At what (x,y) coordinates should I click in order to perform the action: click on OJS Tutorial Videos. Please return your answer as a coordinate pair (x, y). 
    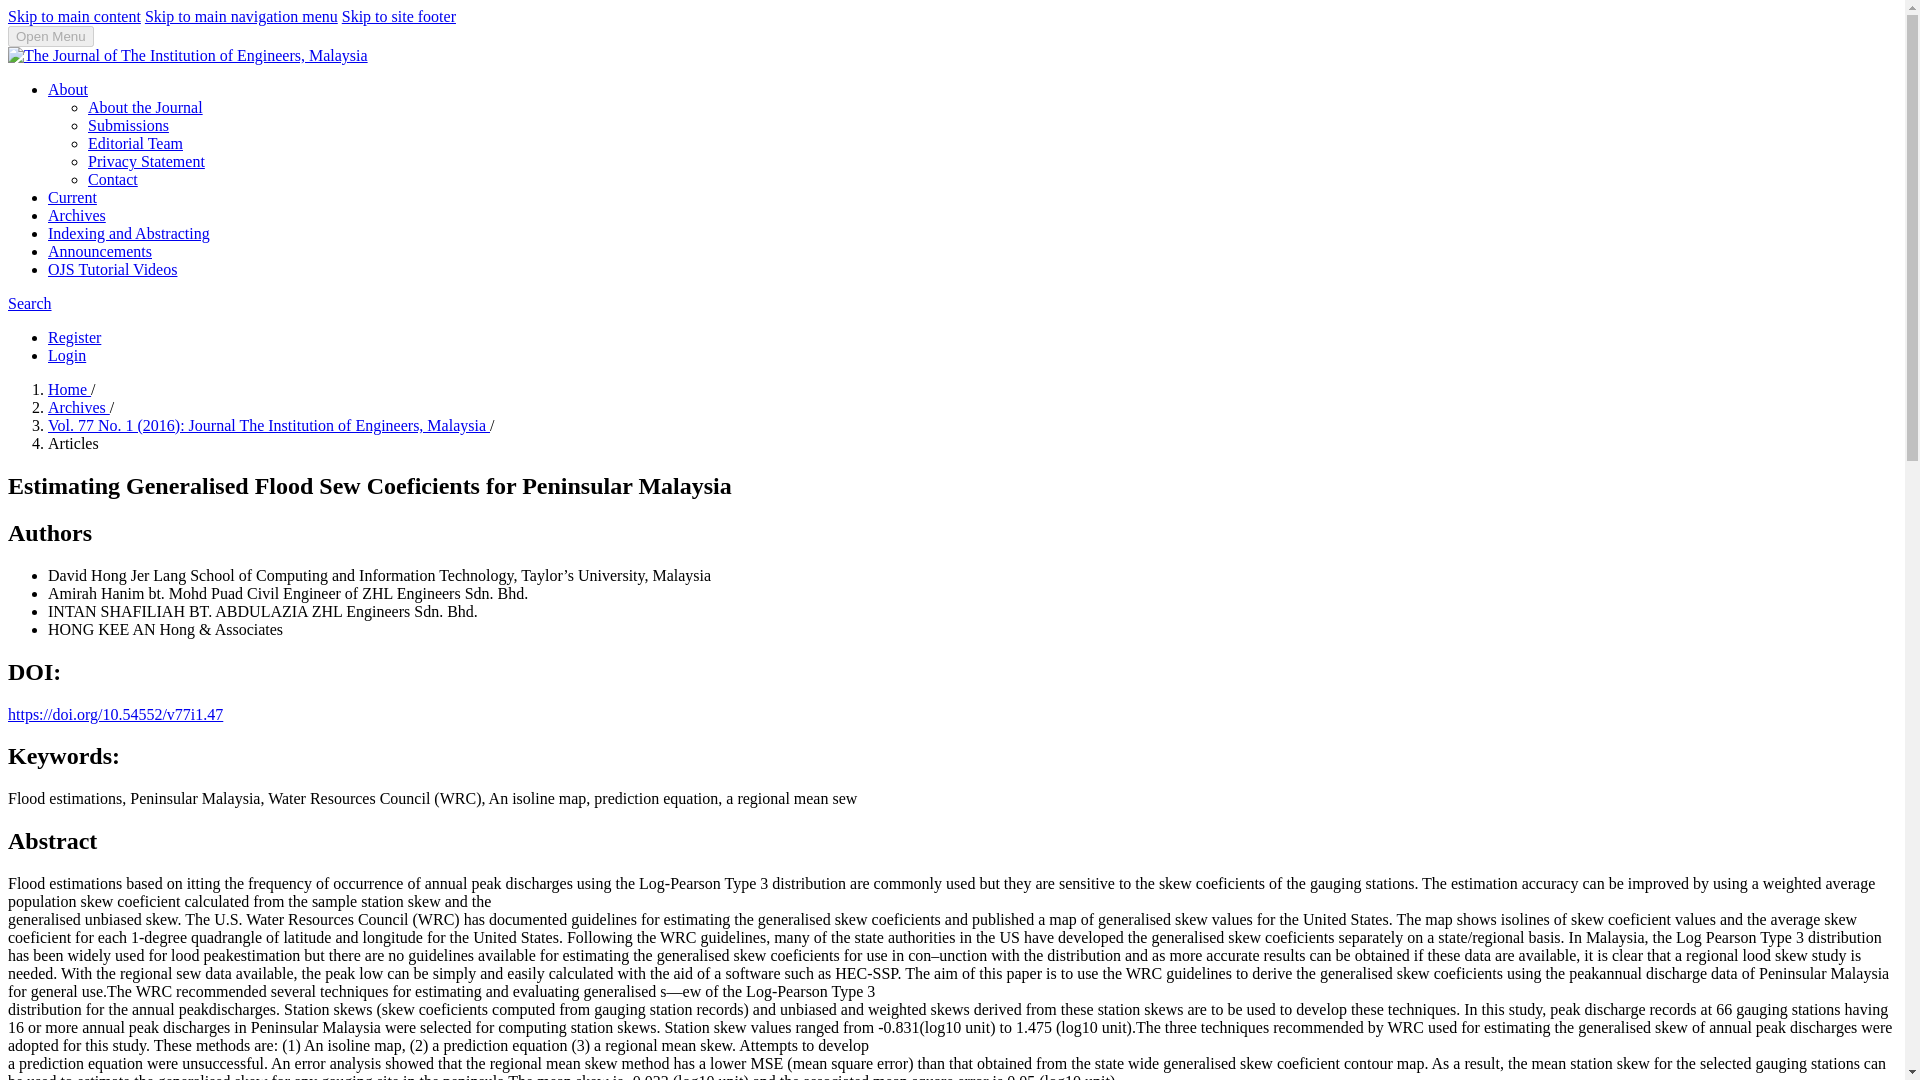
    Looking at the image, I should click on (112, 269).